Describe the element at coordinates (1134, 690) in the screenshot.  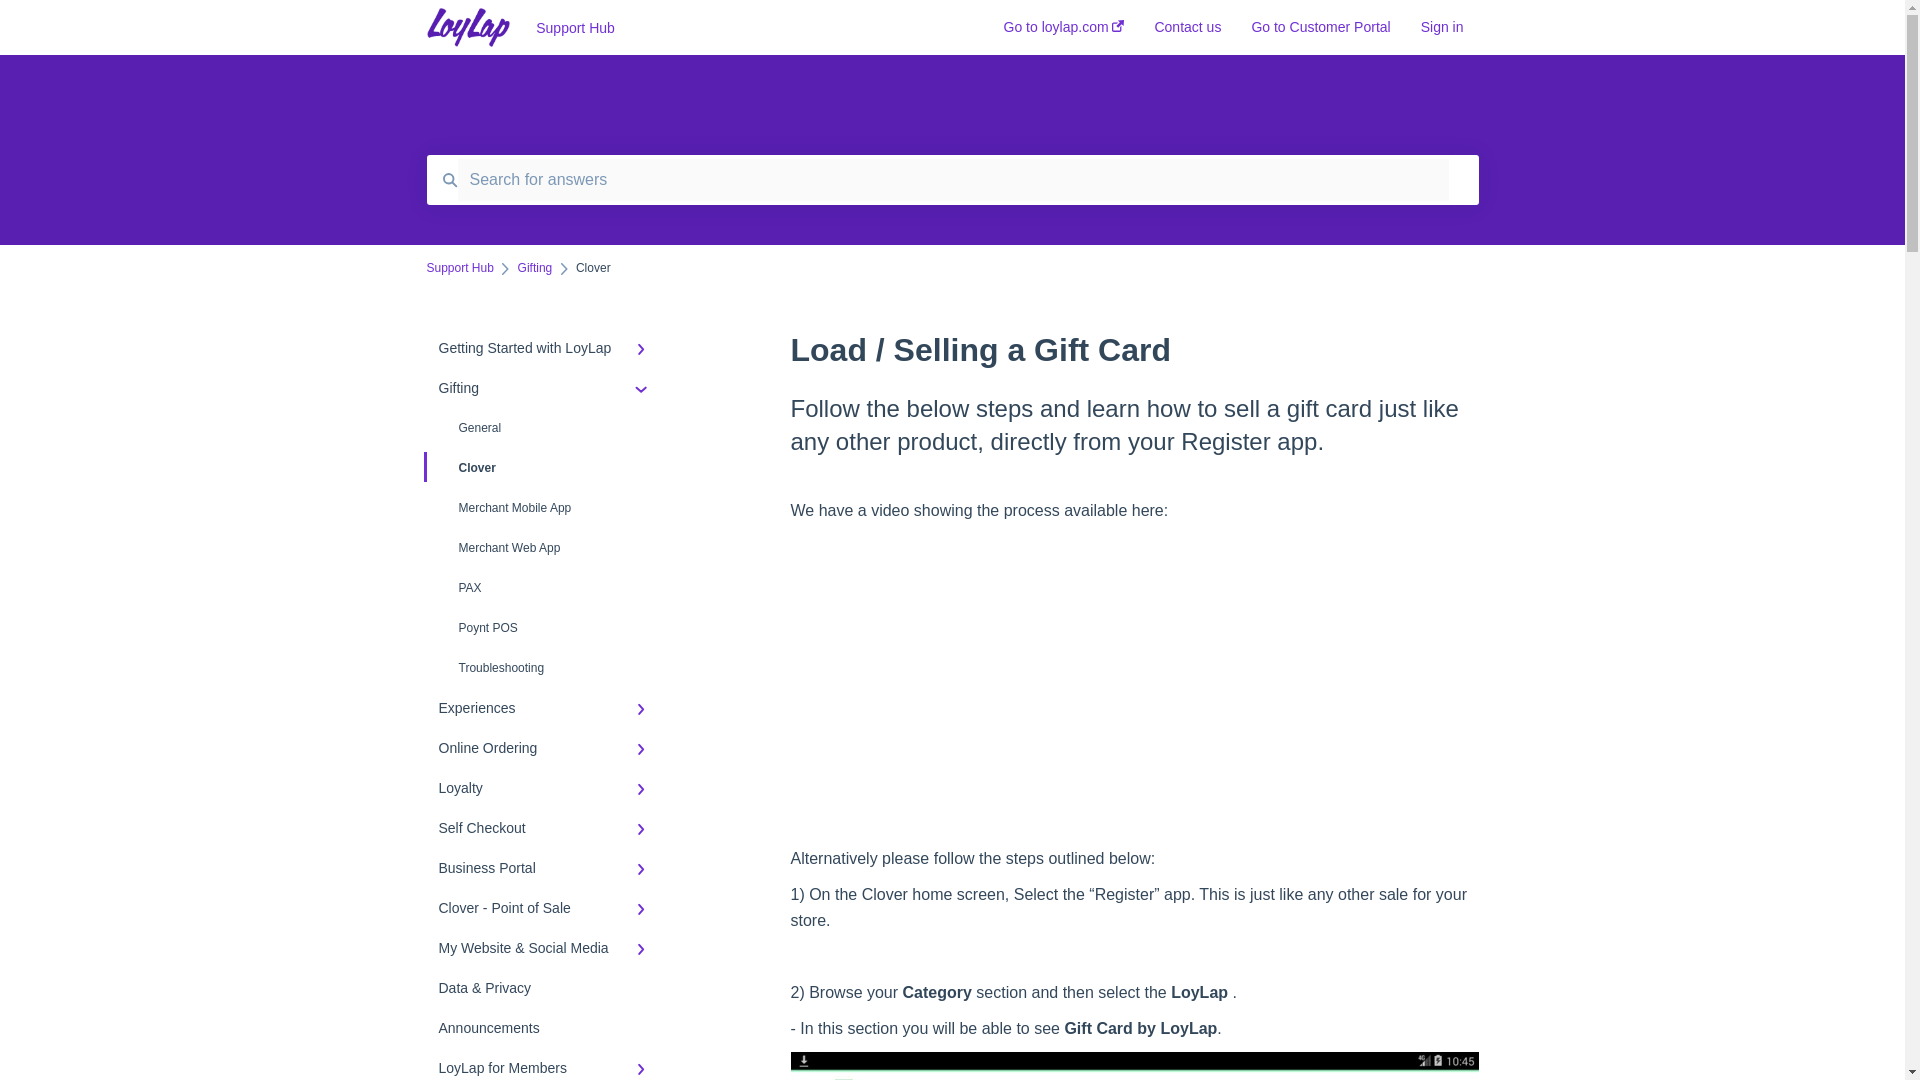
I see `Selling a Gift Card on Clover Mini POS` at that location.